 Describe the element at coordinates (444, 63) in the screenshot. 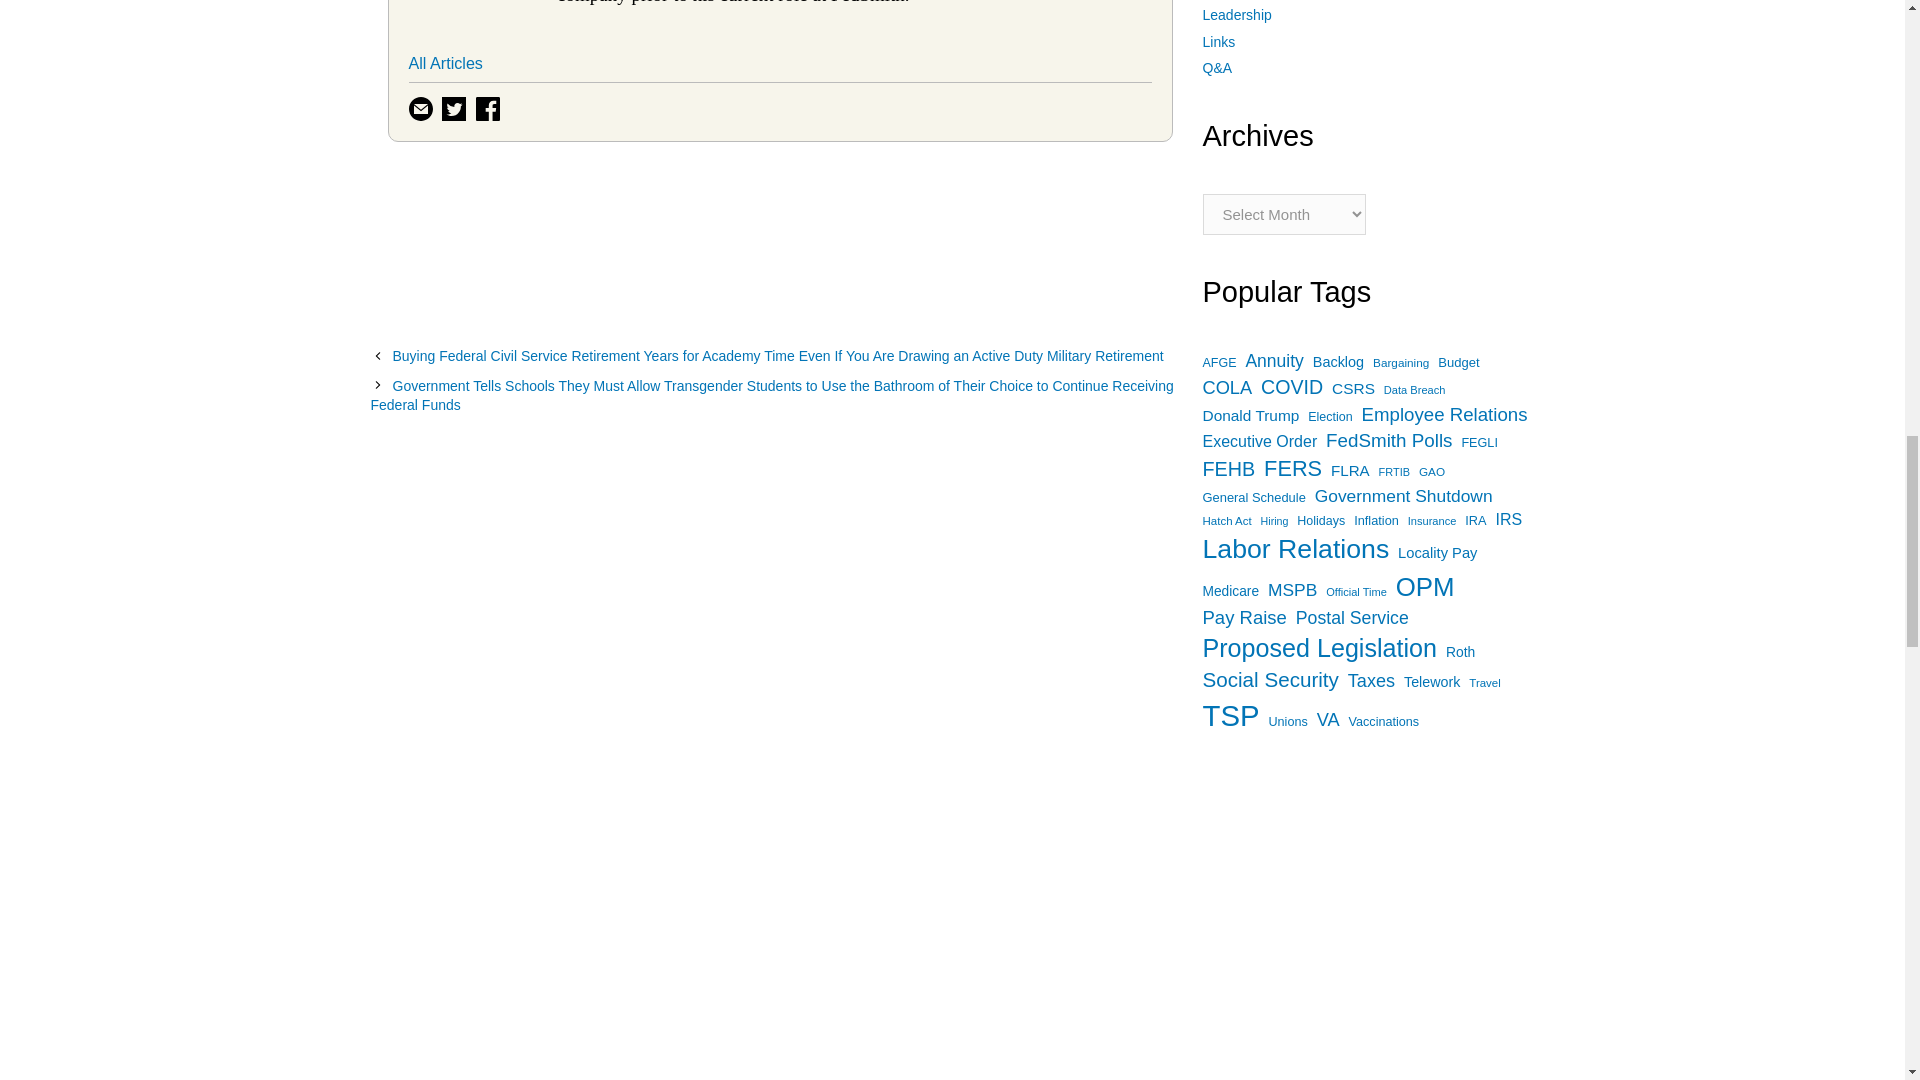

I see `All Articles` at that location.